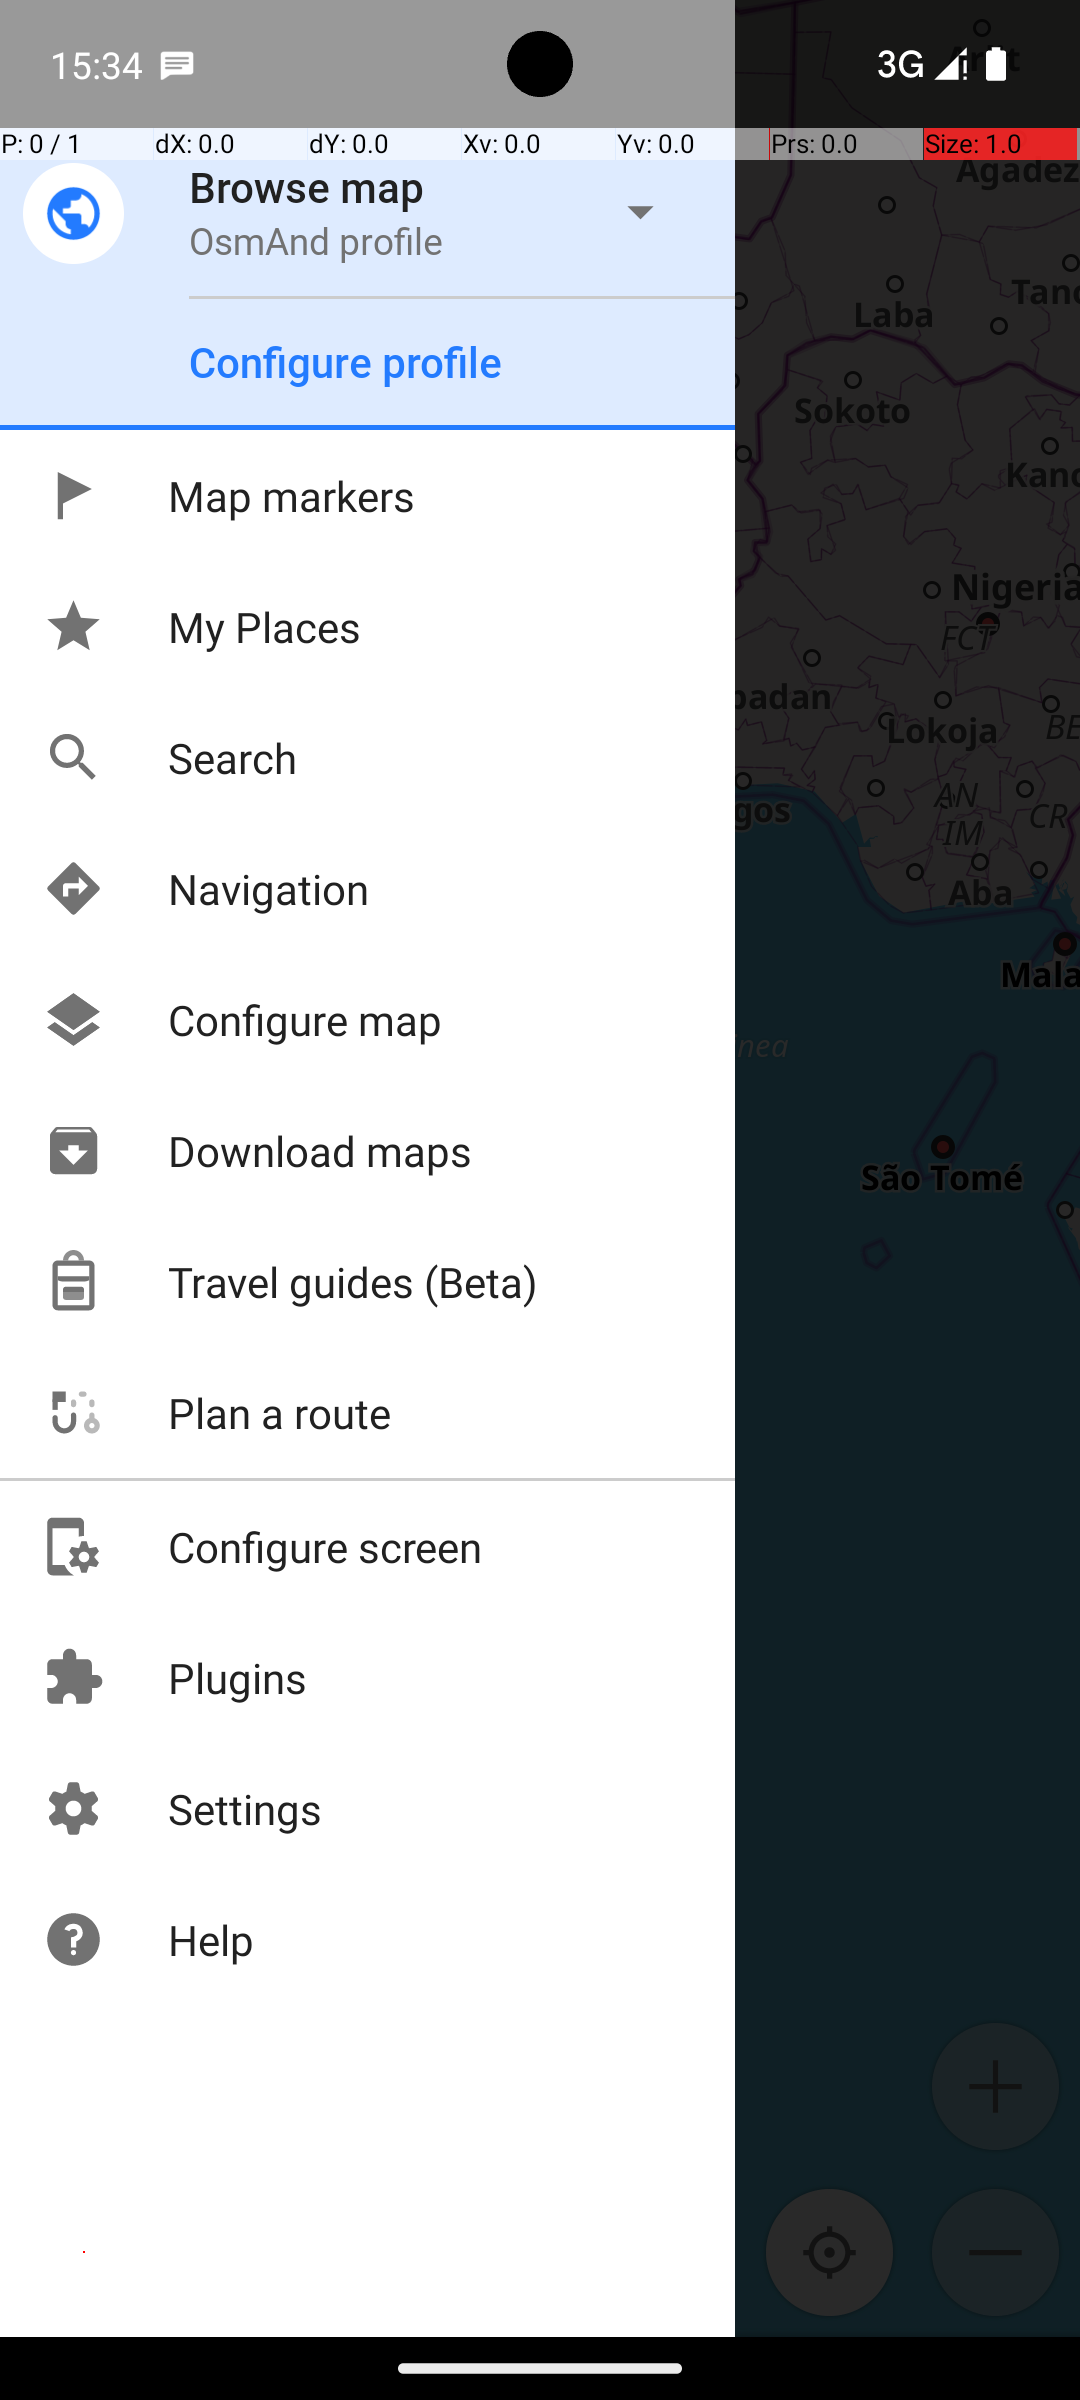 Image resolution: width=1080 pixels, height=2400 pixels. Describe the element at coordinates (202, 626) in the screenshot. I see `My Places` at that location.